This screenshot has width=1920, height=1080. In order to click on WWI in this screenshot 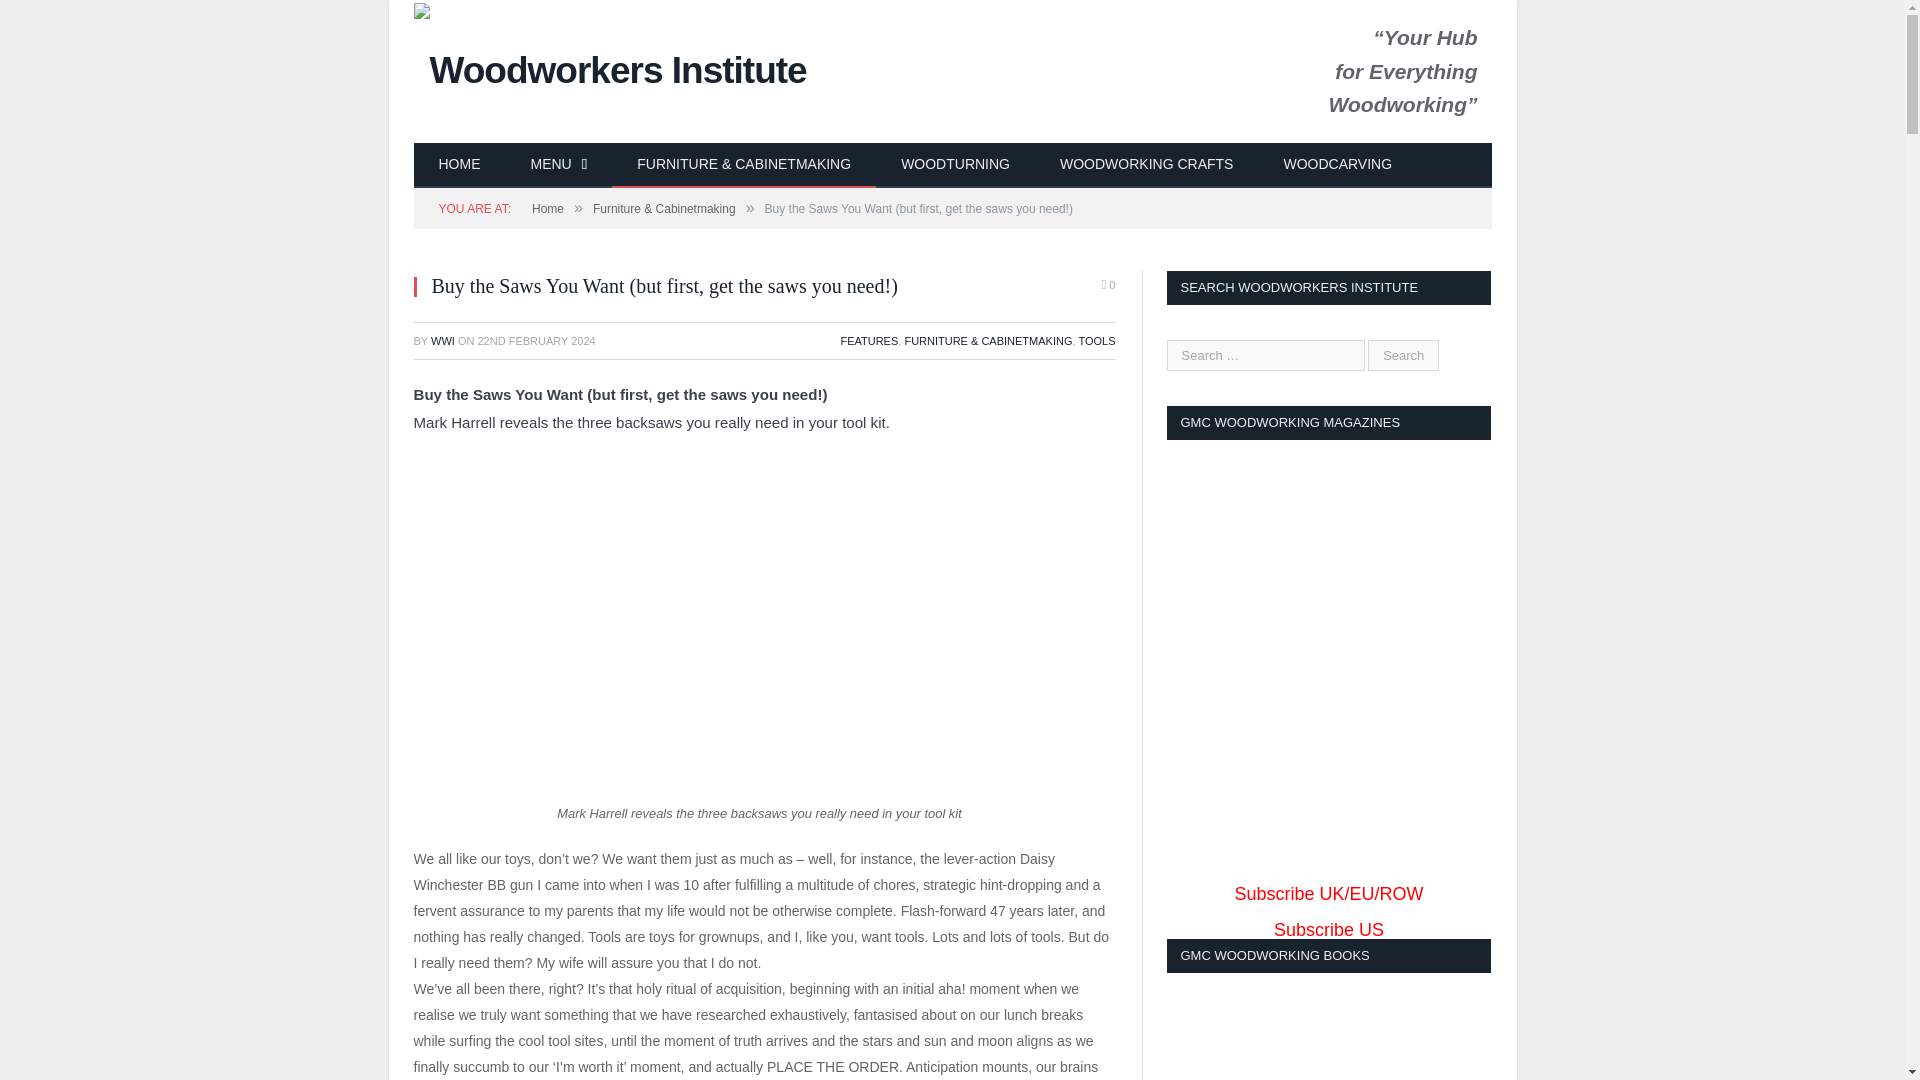, I will do `click(442, 340)`.